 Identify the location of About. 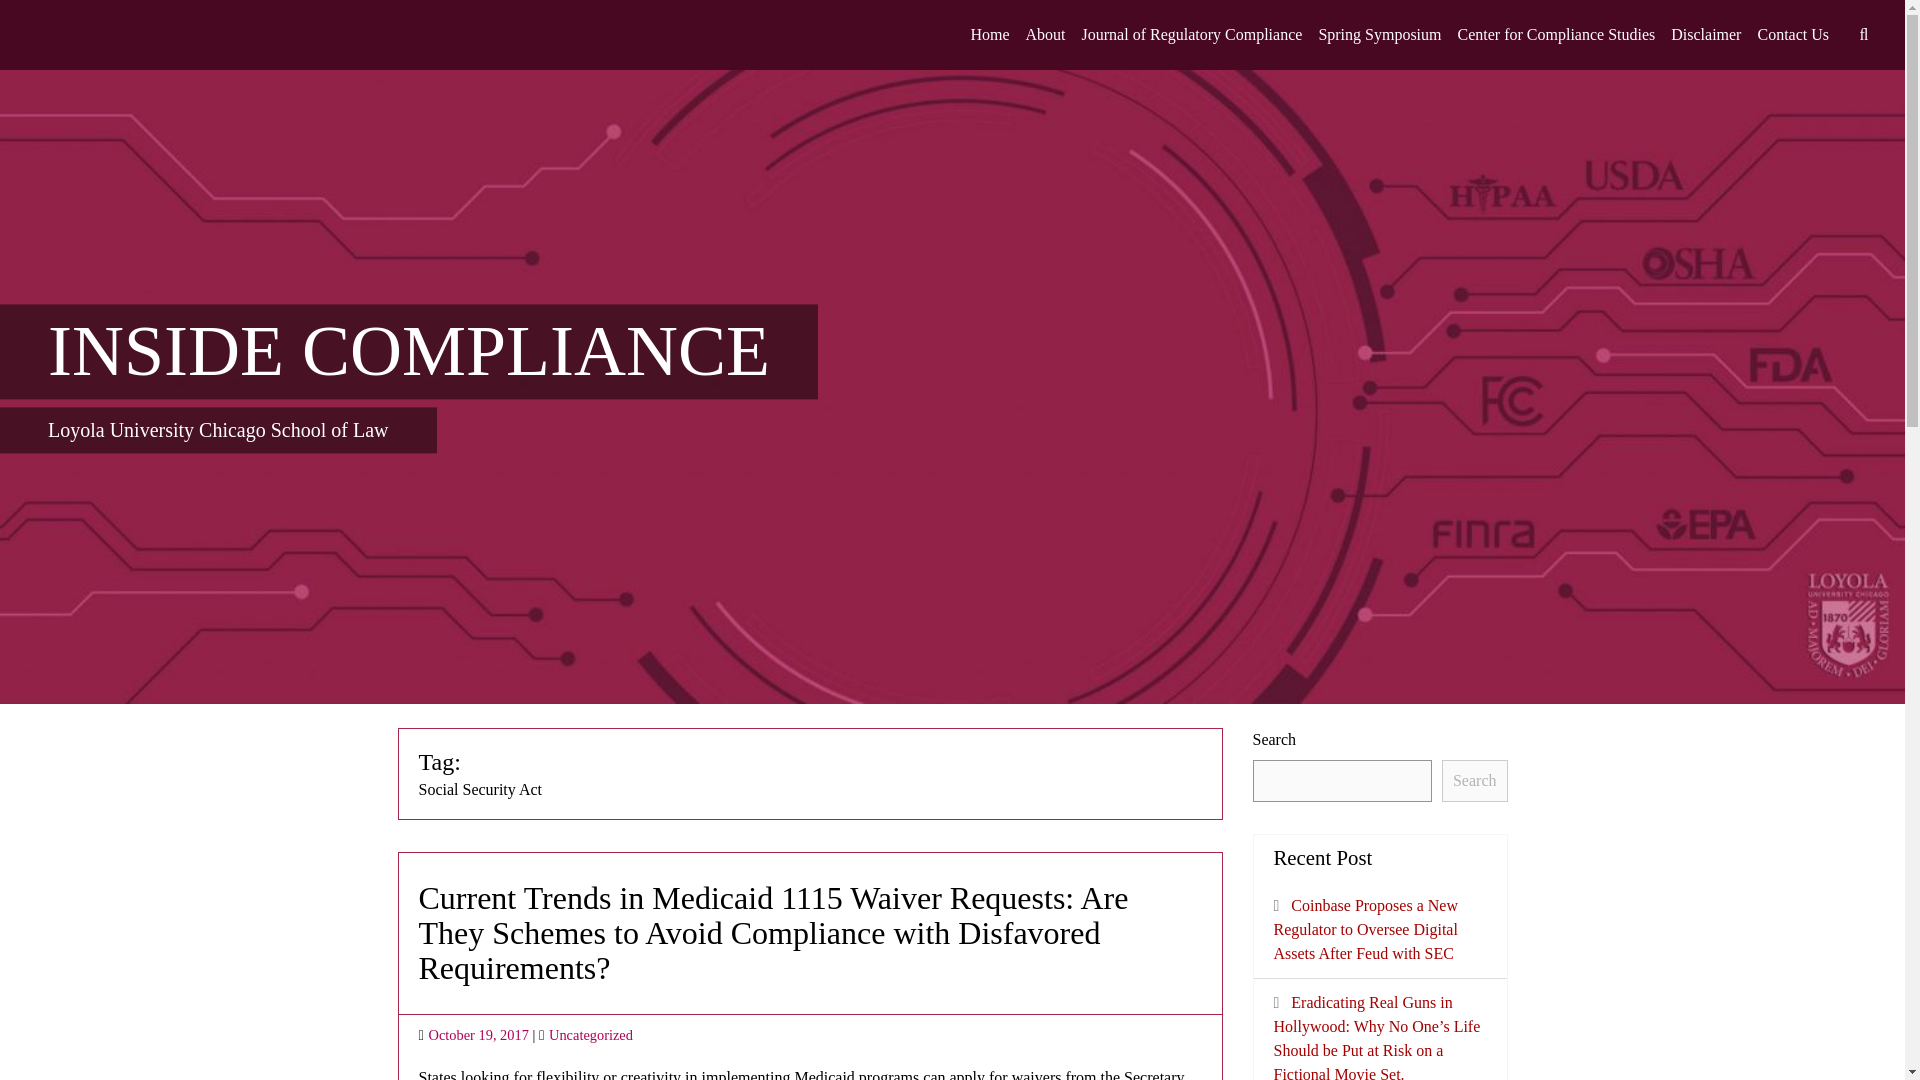
(1045, 35).